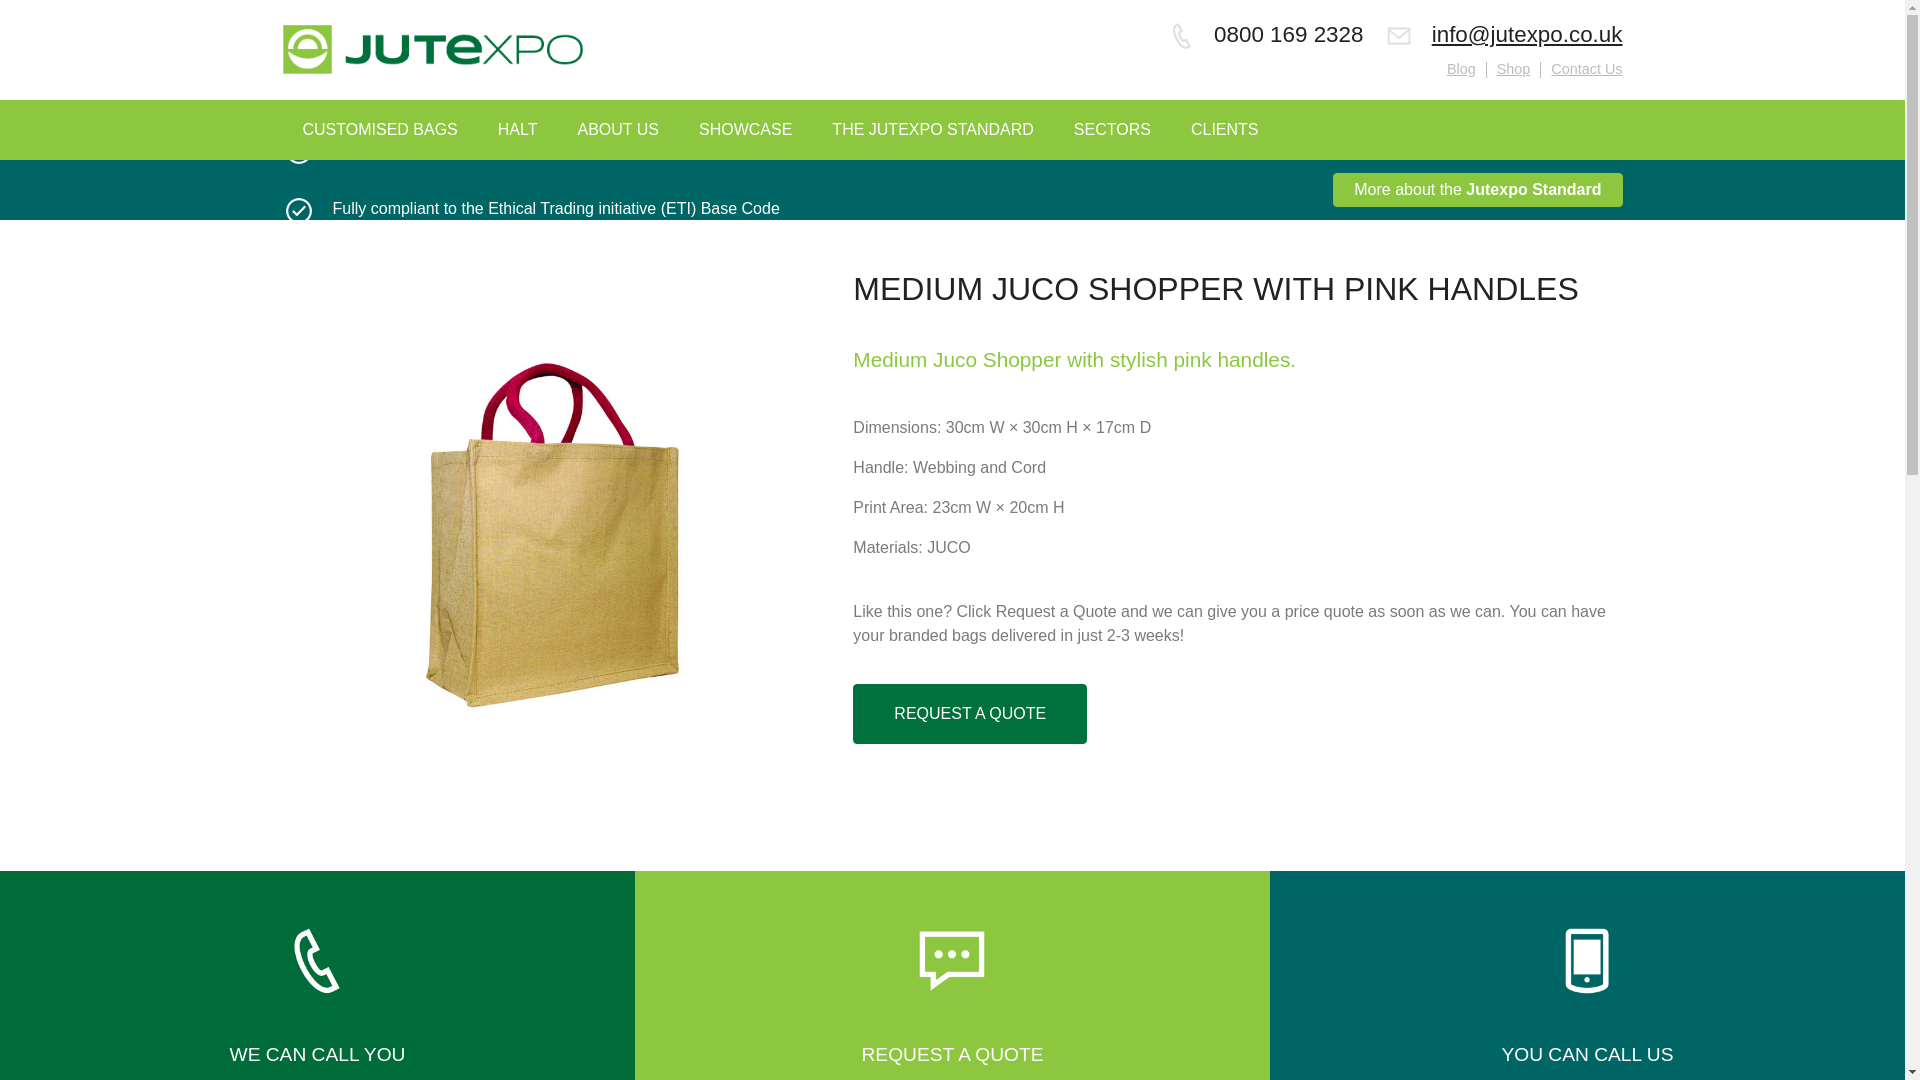  Describe the element at coordinates (379, 130) in the screenshot. I see `CUSTOMISED BAGS` at that location.